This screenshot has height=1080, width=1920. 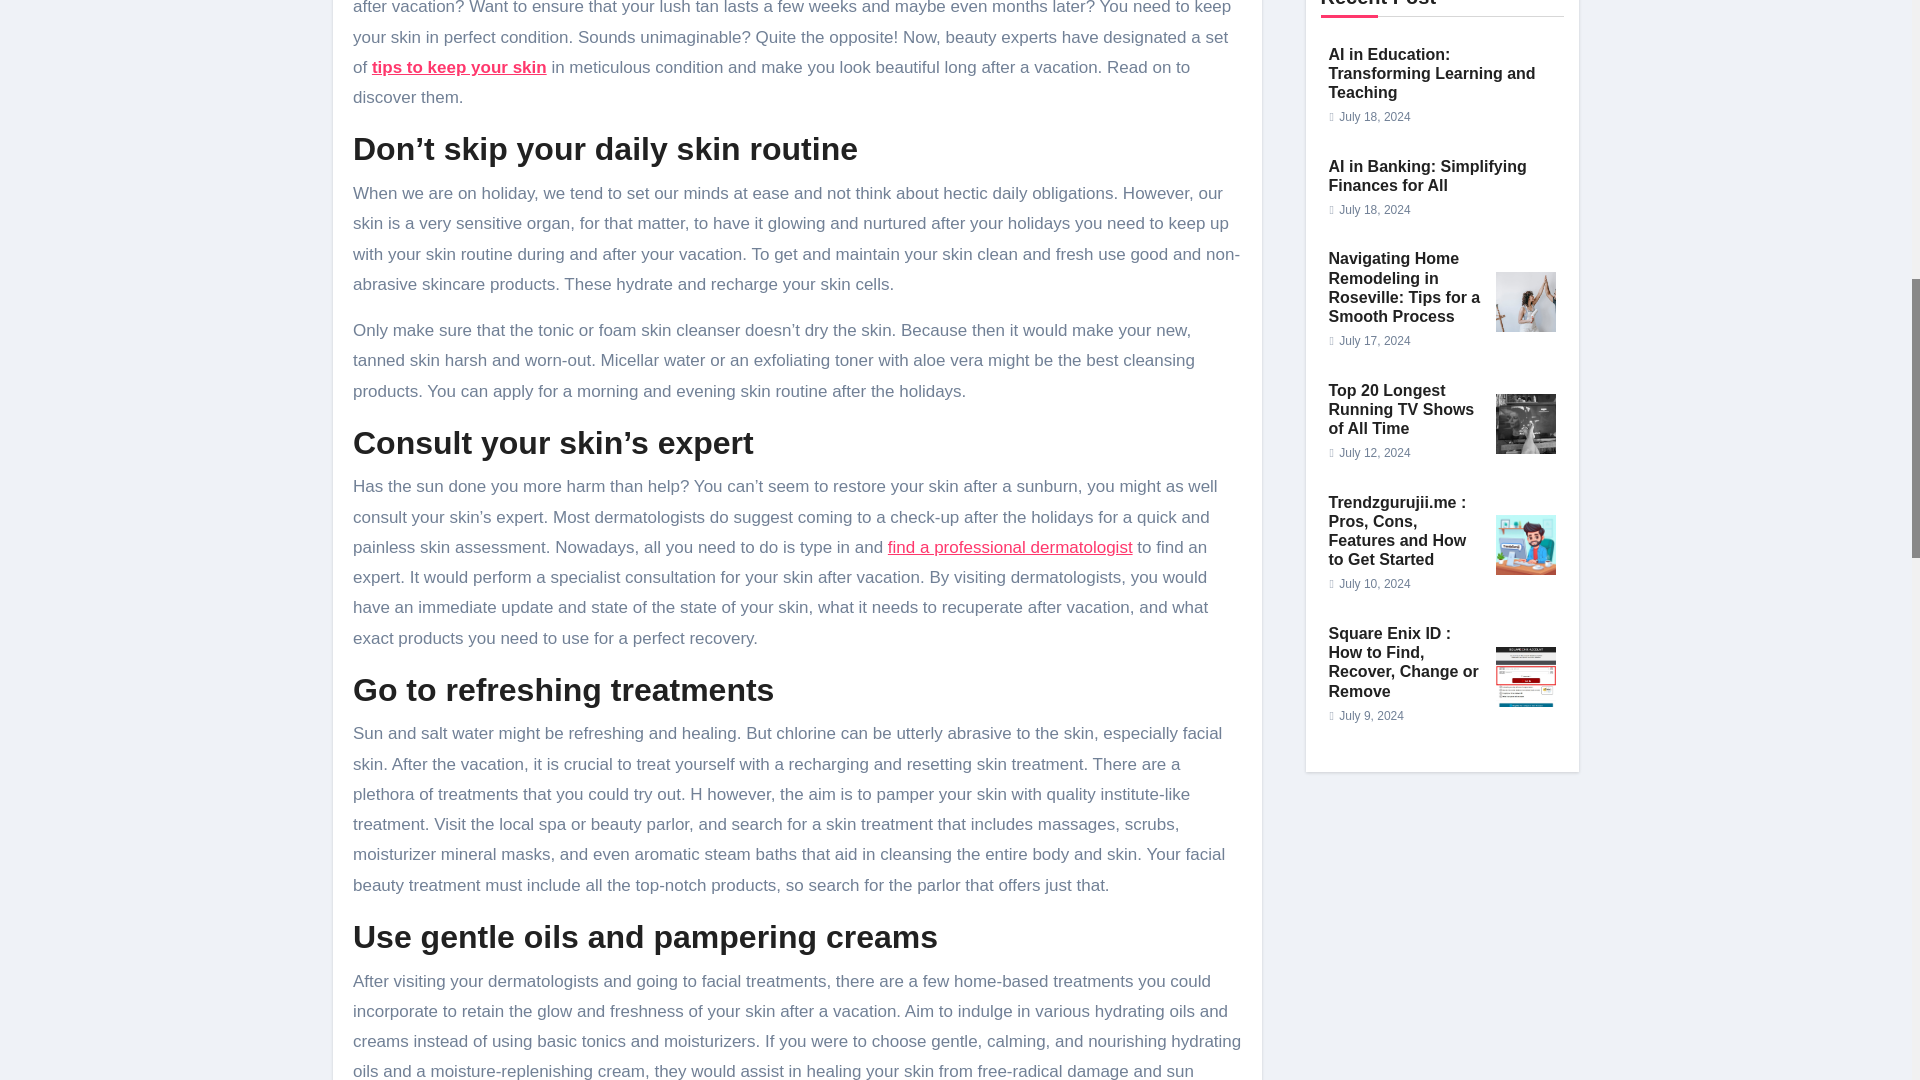 I want to click on tips to keep your skin, so click(x=460, y=67).